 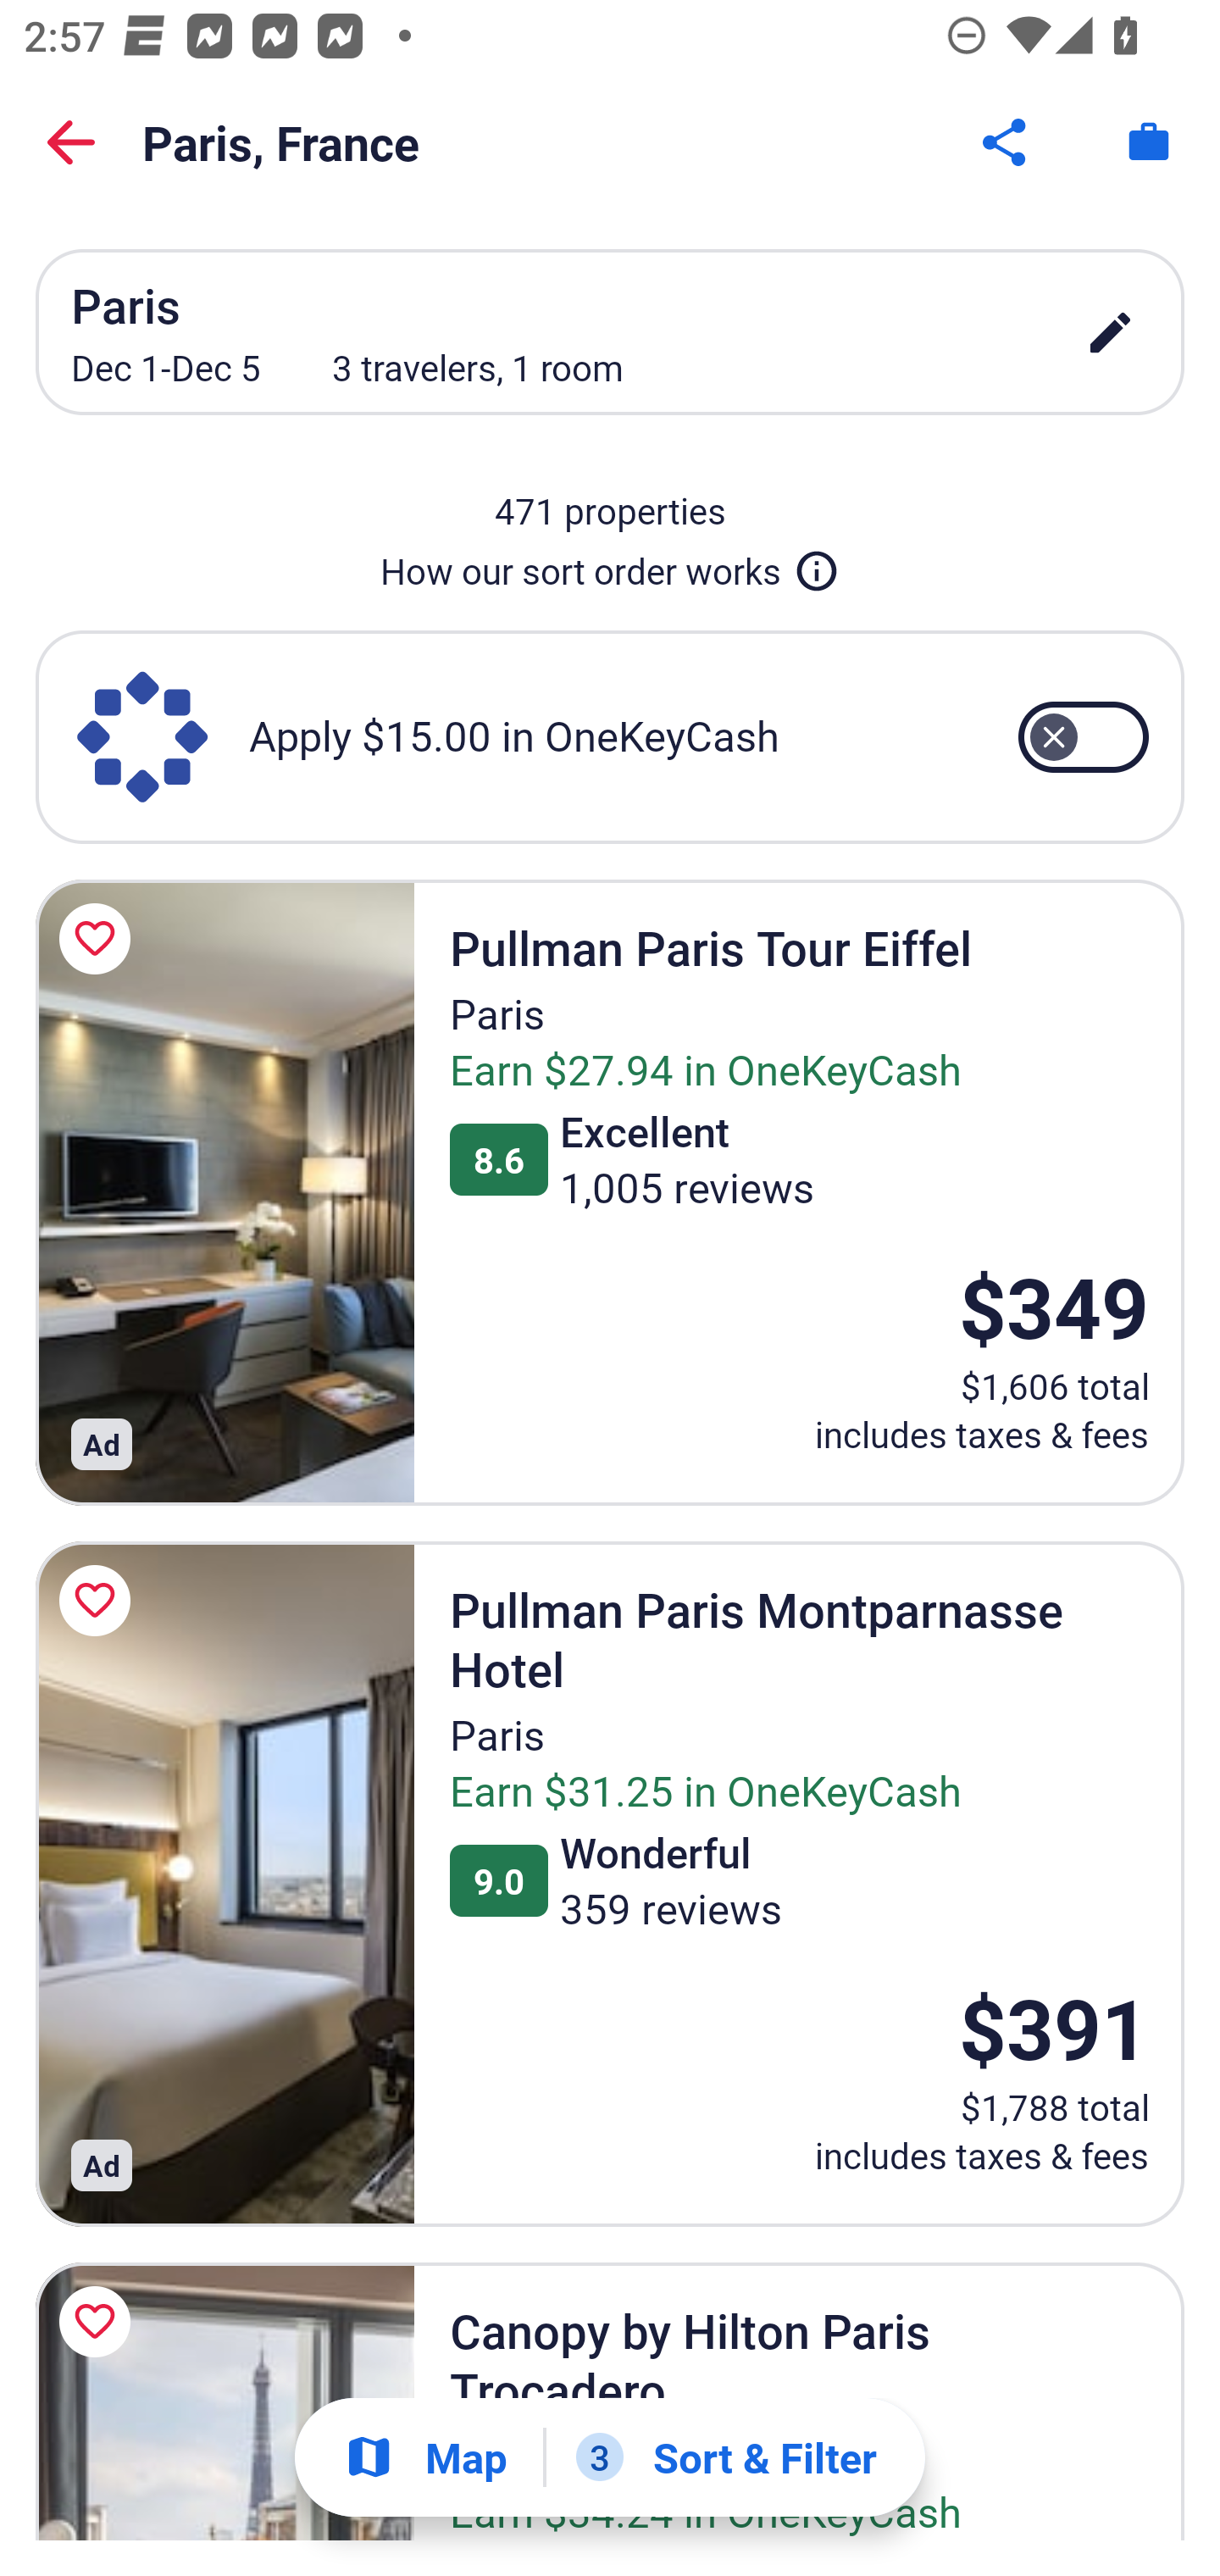 I want to click on Back, so click(x=71, y=142).